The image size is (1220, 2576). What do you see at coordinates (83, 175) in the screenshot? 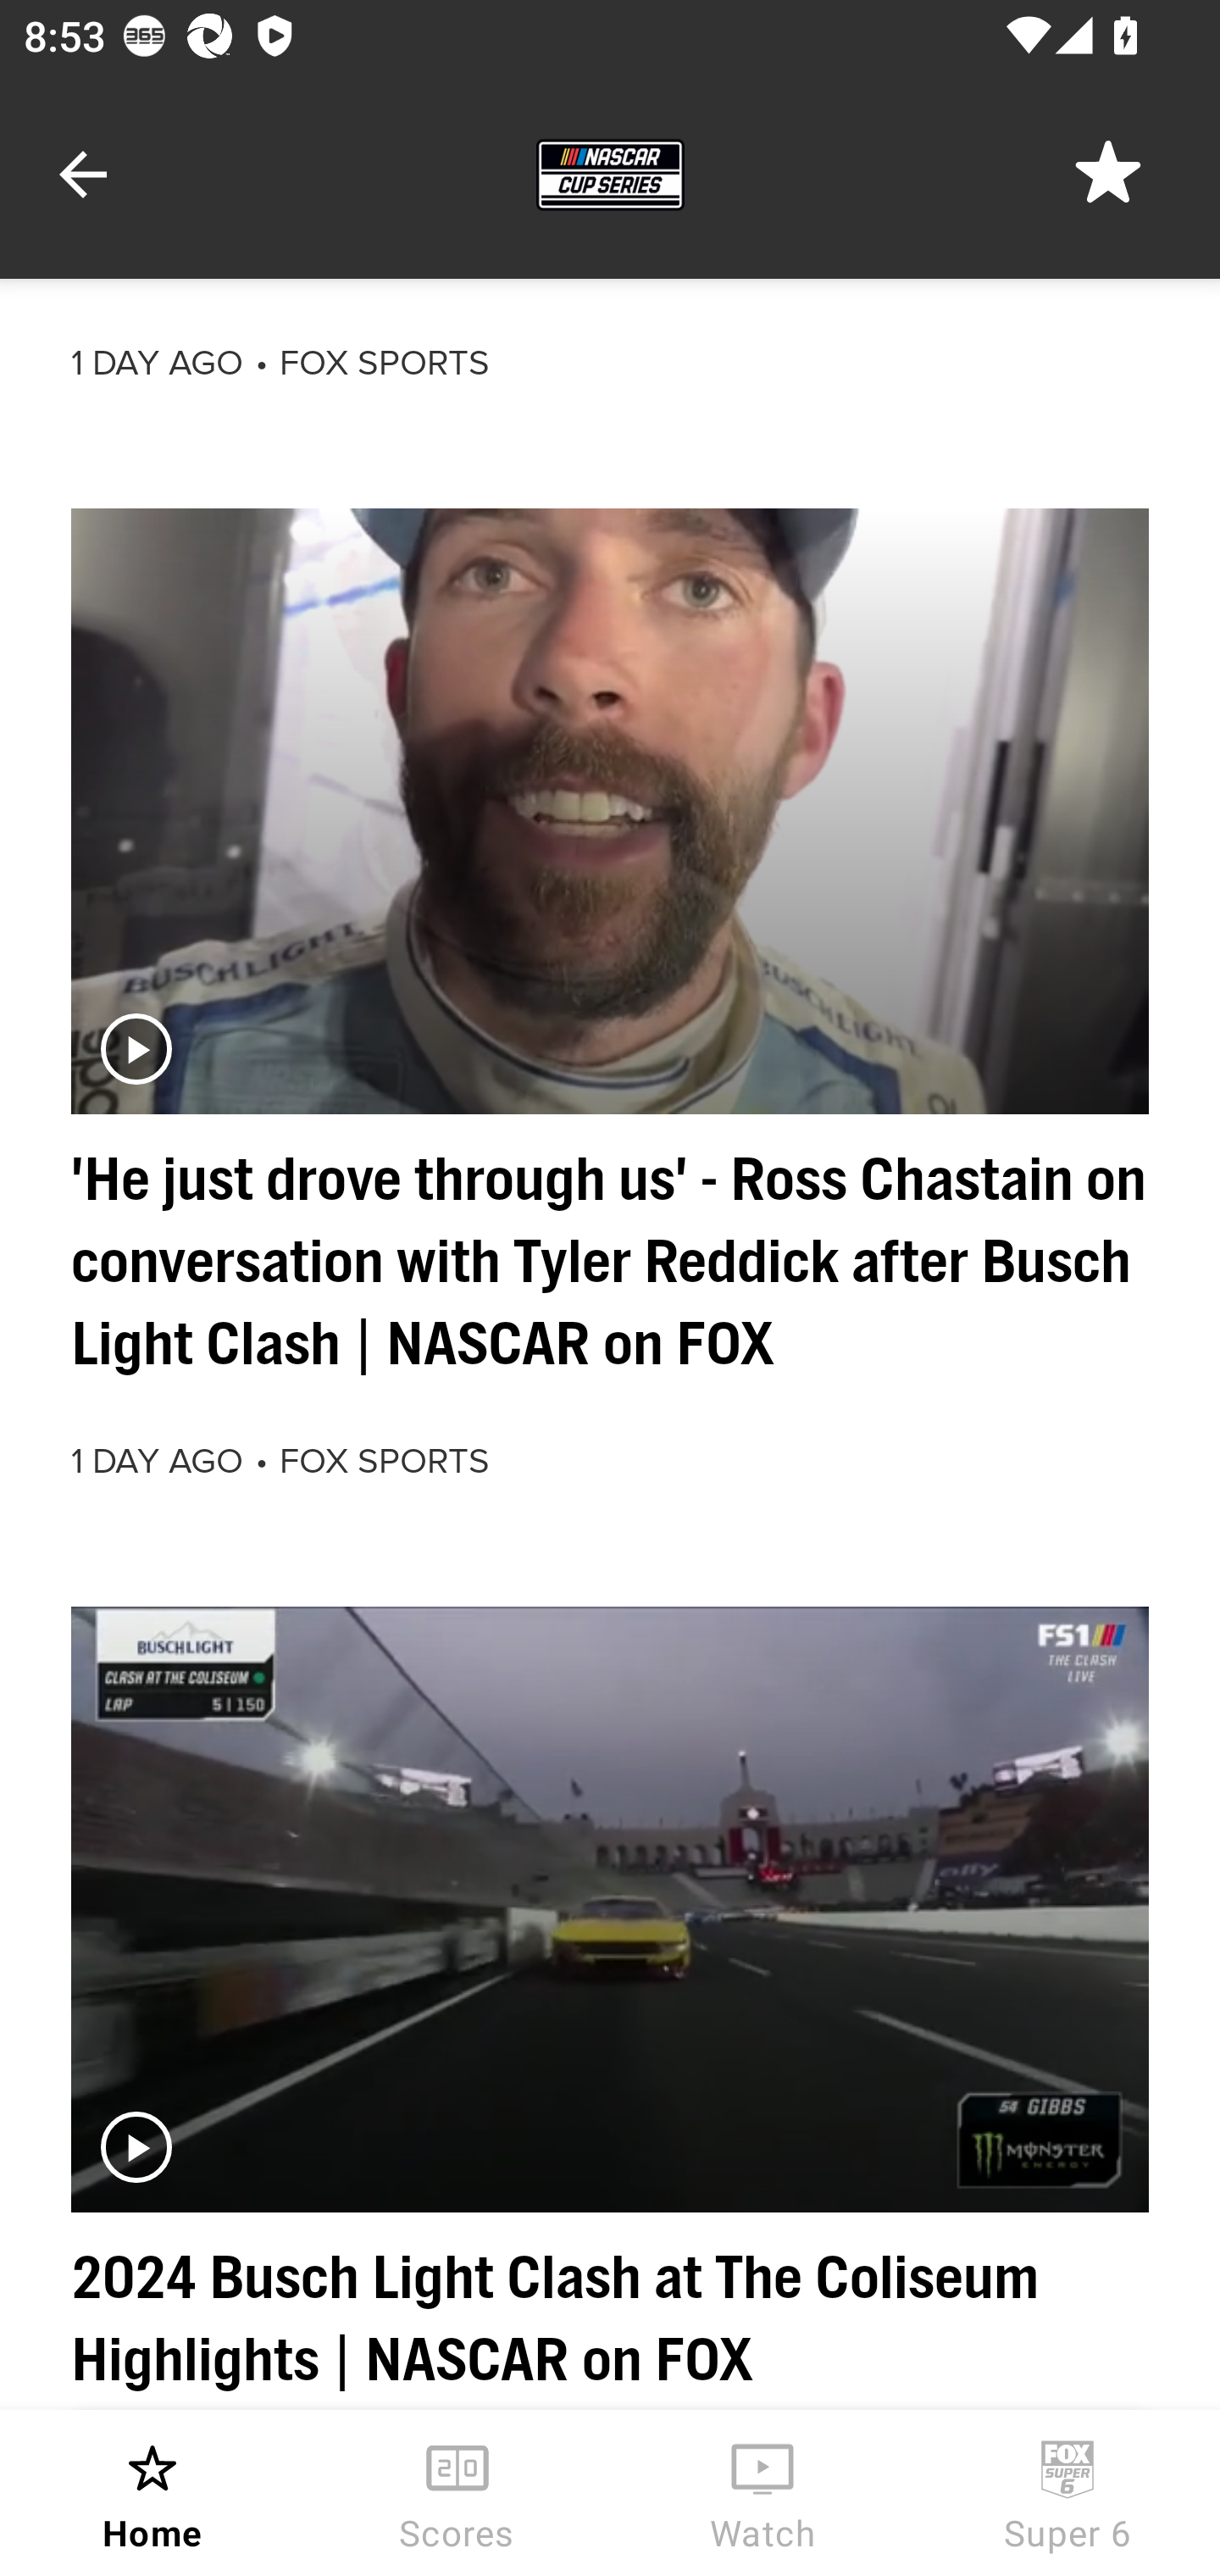
I see `Navigate up` at bounding box center [83, 175].